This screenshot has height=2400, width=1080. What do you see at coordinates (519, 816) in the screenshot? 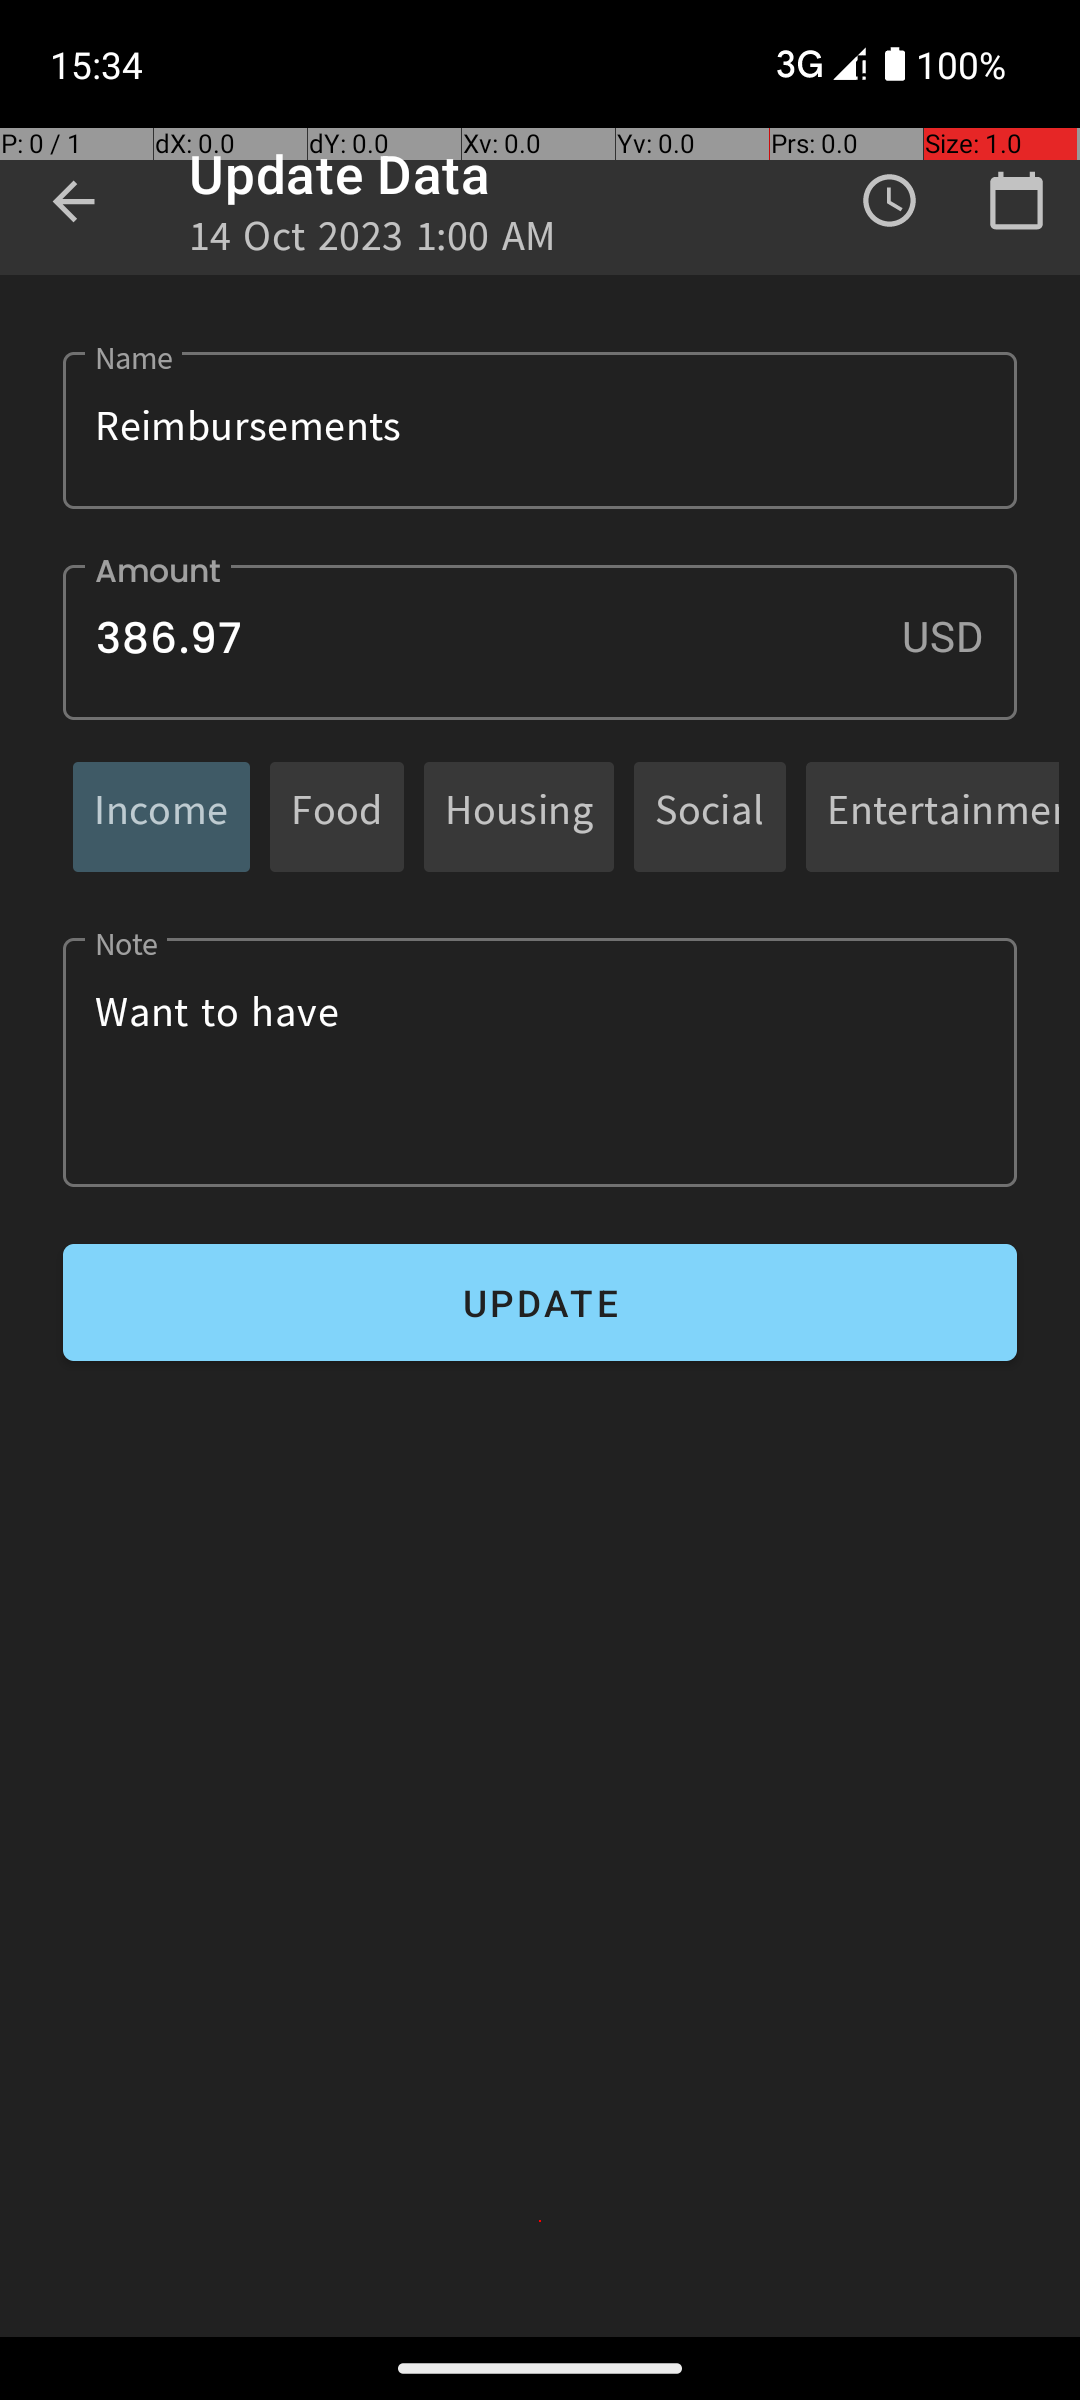
I see `Housing` at bounding box center [519, 816].